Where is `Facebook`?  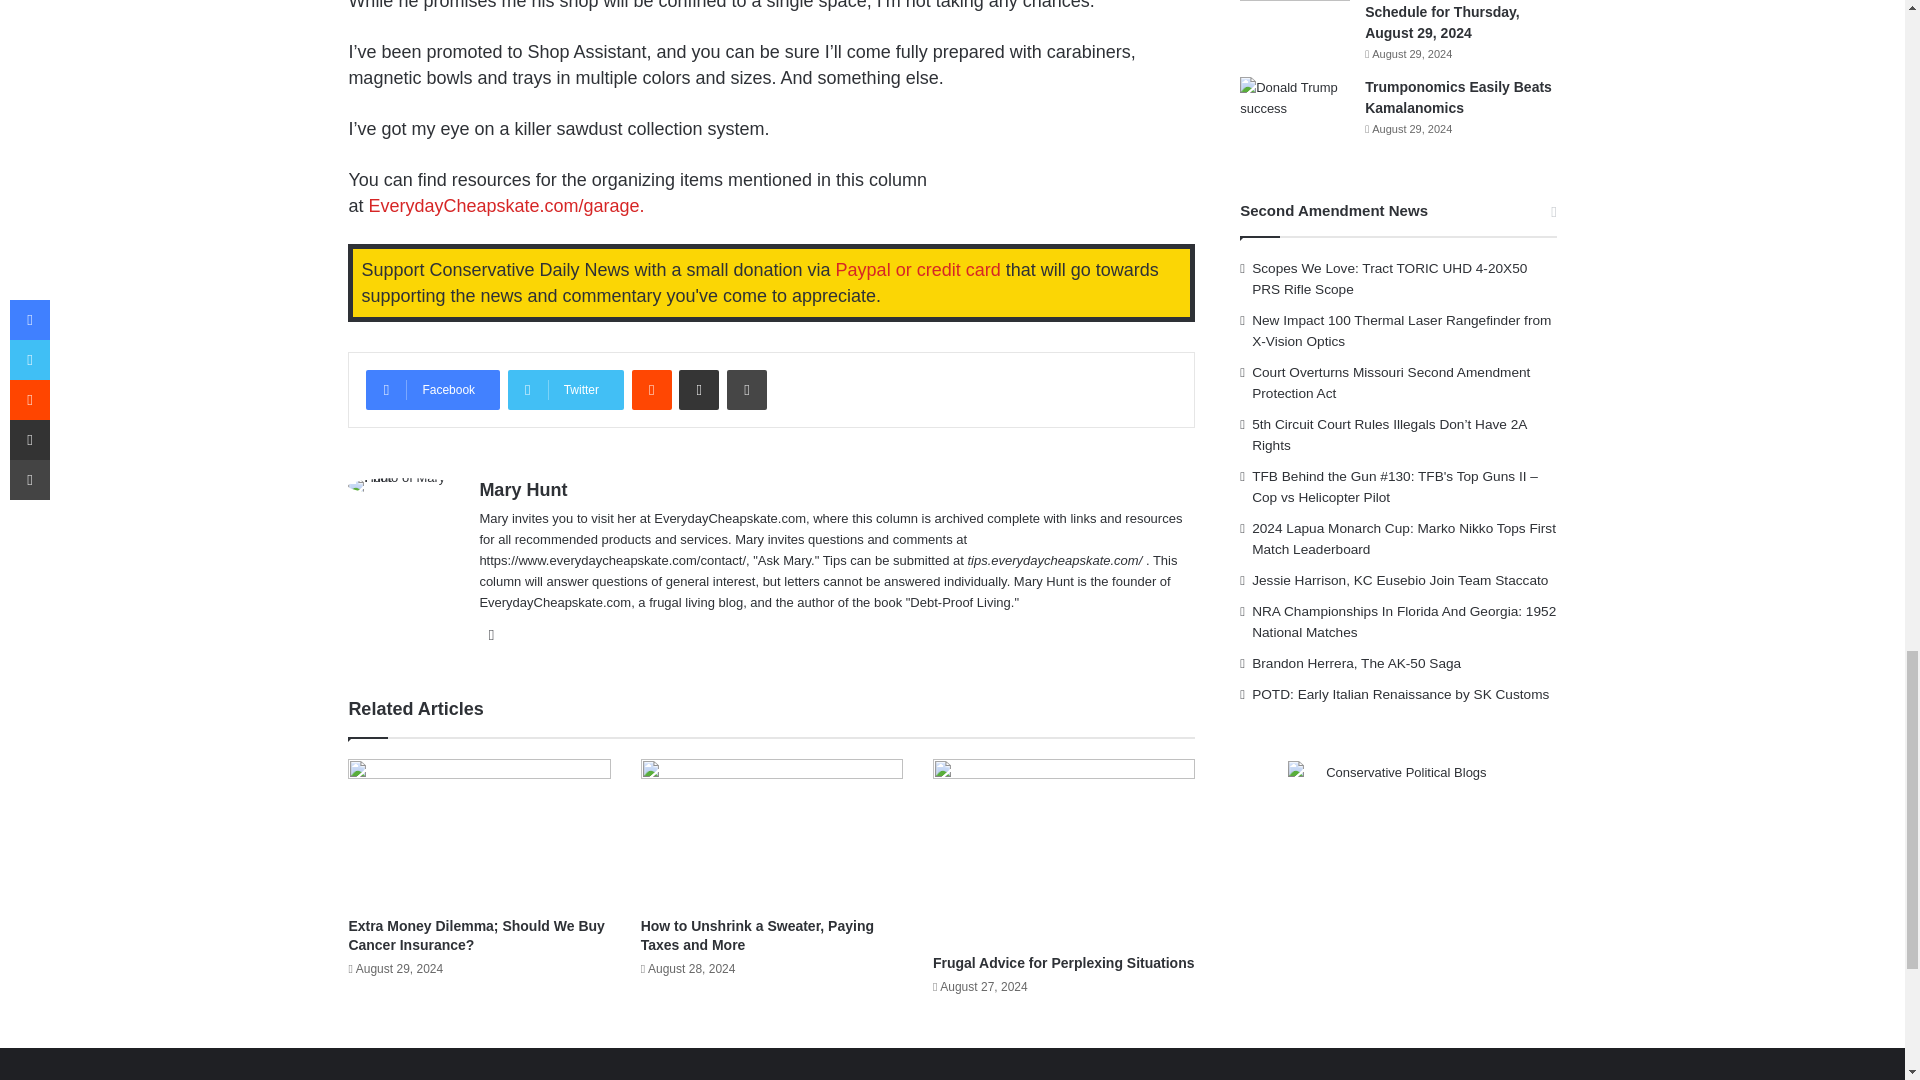 Facebook is located at coordinates (432, 390).